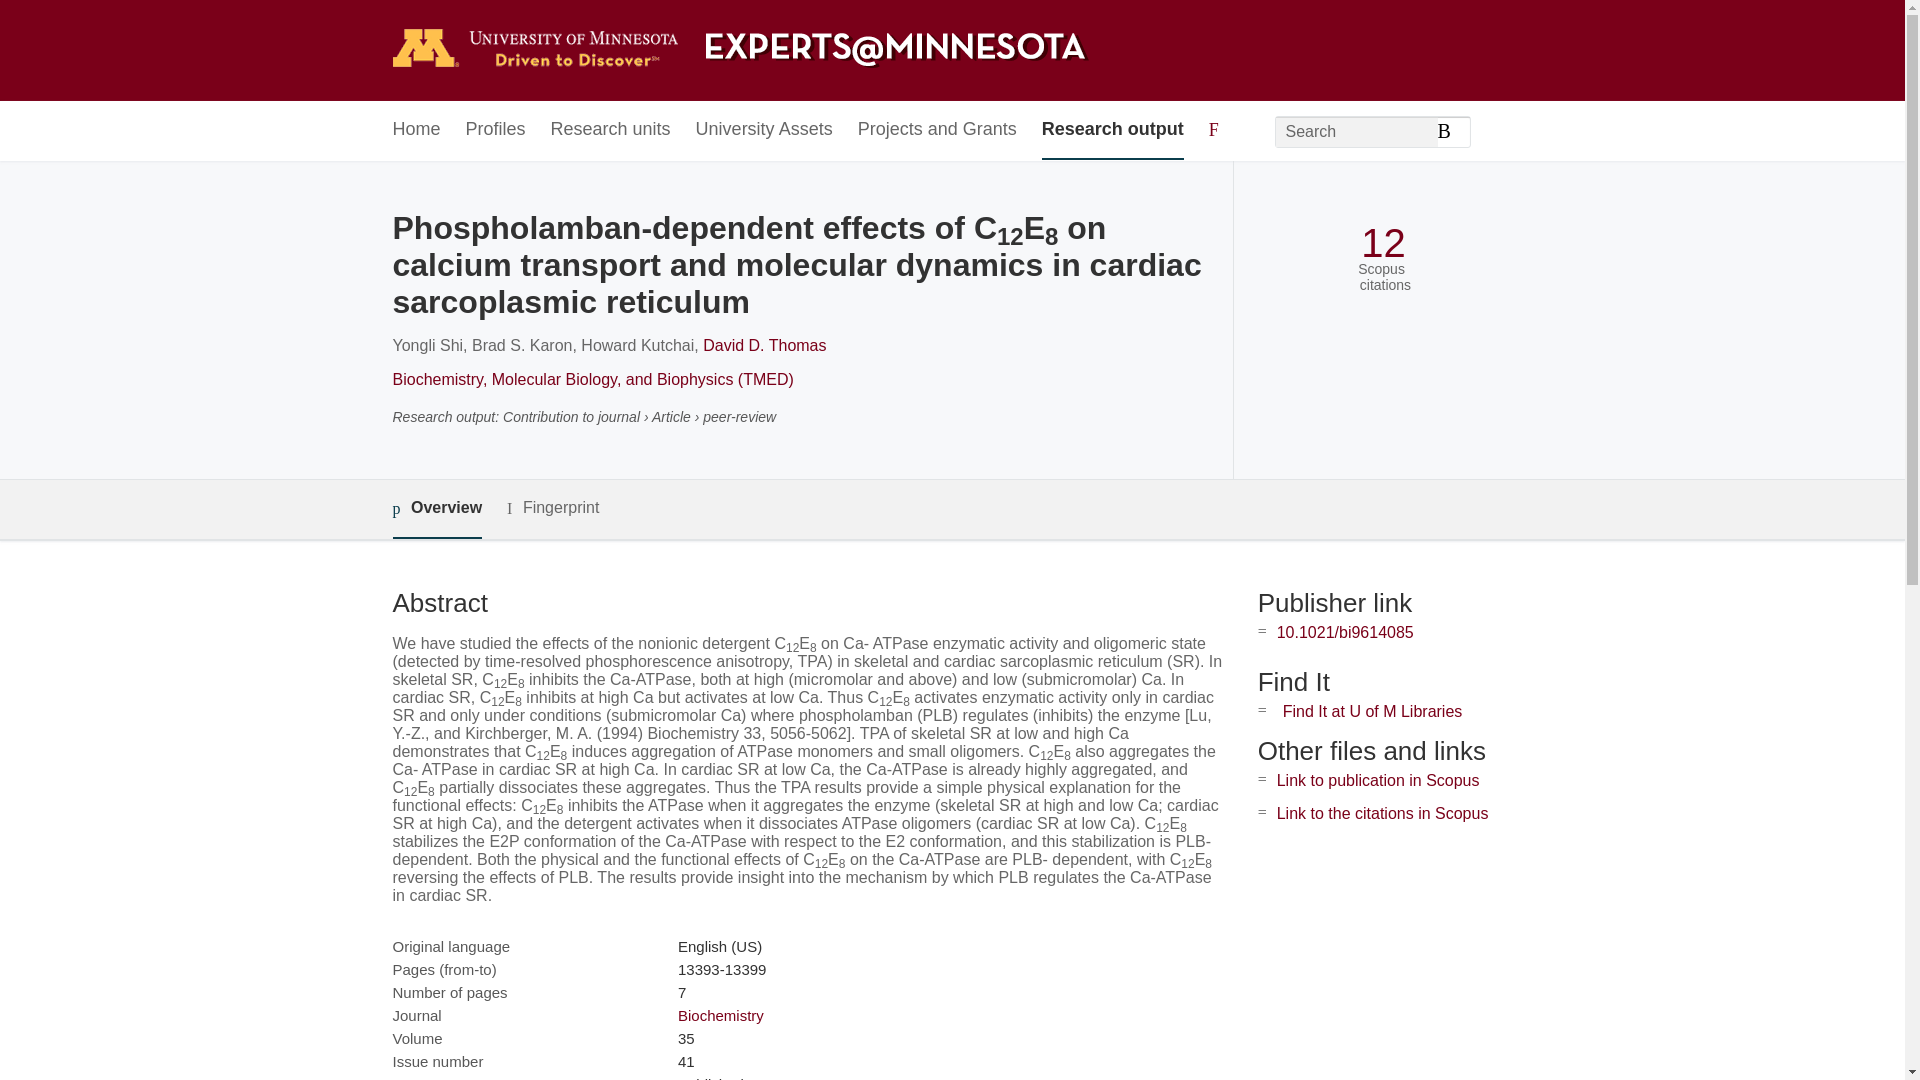 The width and height of the screenshot is (1920, 1080). Describe the element at coordinates (610, 130) in the screenshot. I see `Research units` at that location.